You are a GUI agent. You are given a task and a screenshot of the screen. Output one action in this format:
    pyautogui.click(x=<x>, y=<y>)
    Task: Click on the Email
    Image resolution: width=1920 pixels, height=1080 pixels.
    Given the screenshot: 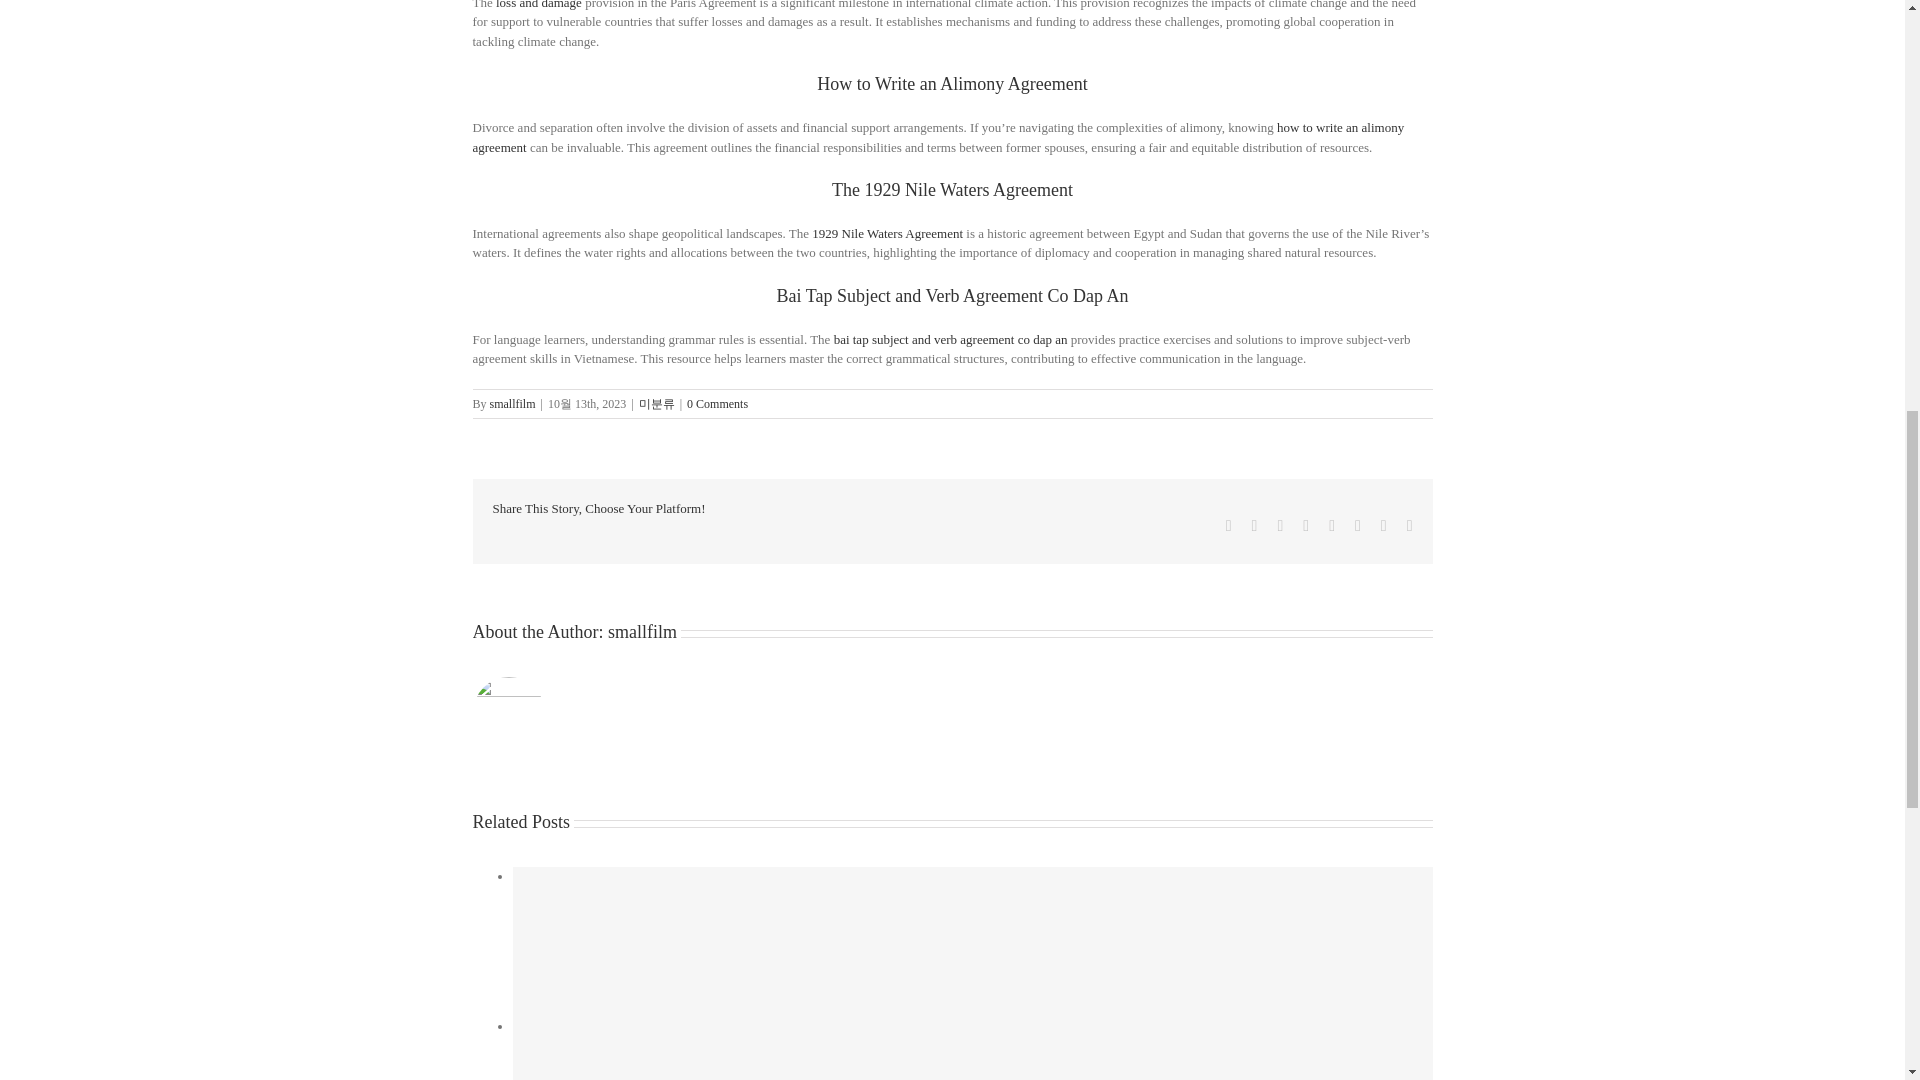 What is the action you would take?
    pyautogui.click(x=1410, y=526)
    